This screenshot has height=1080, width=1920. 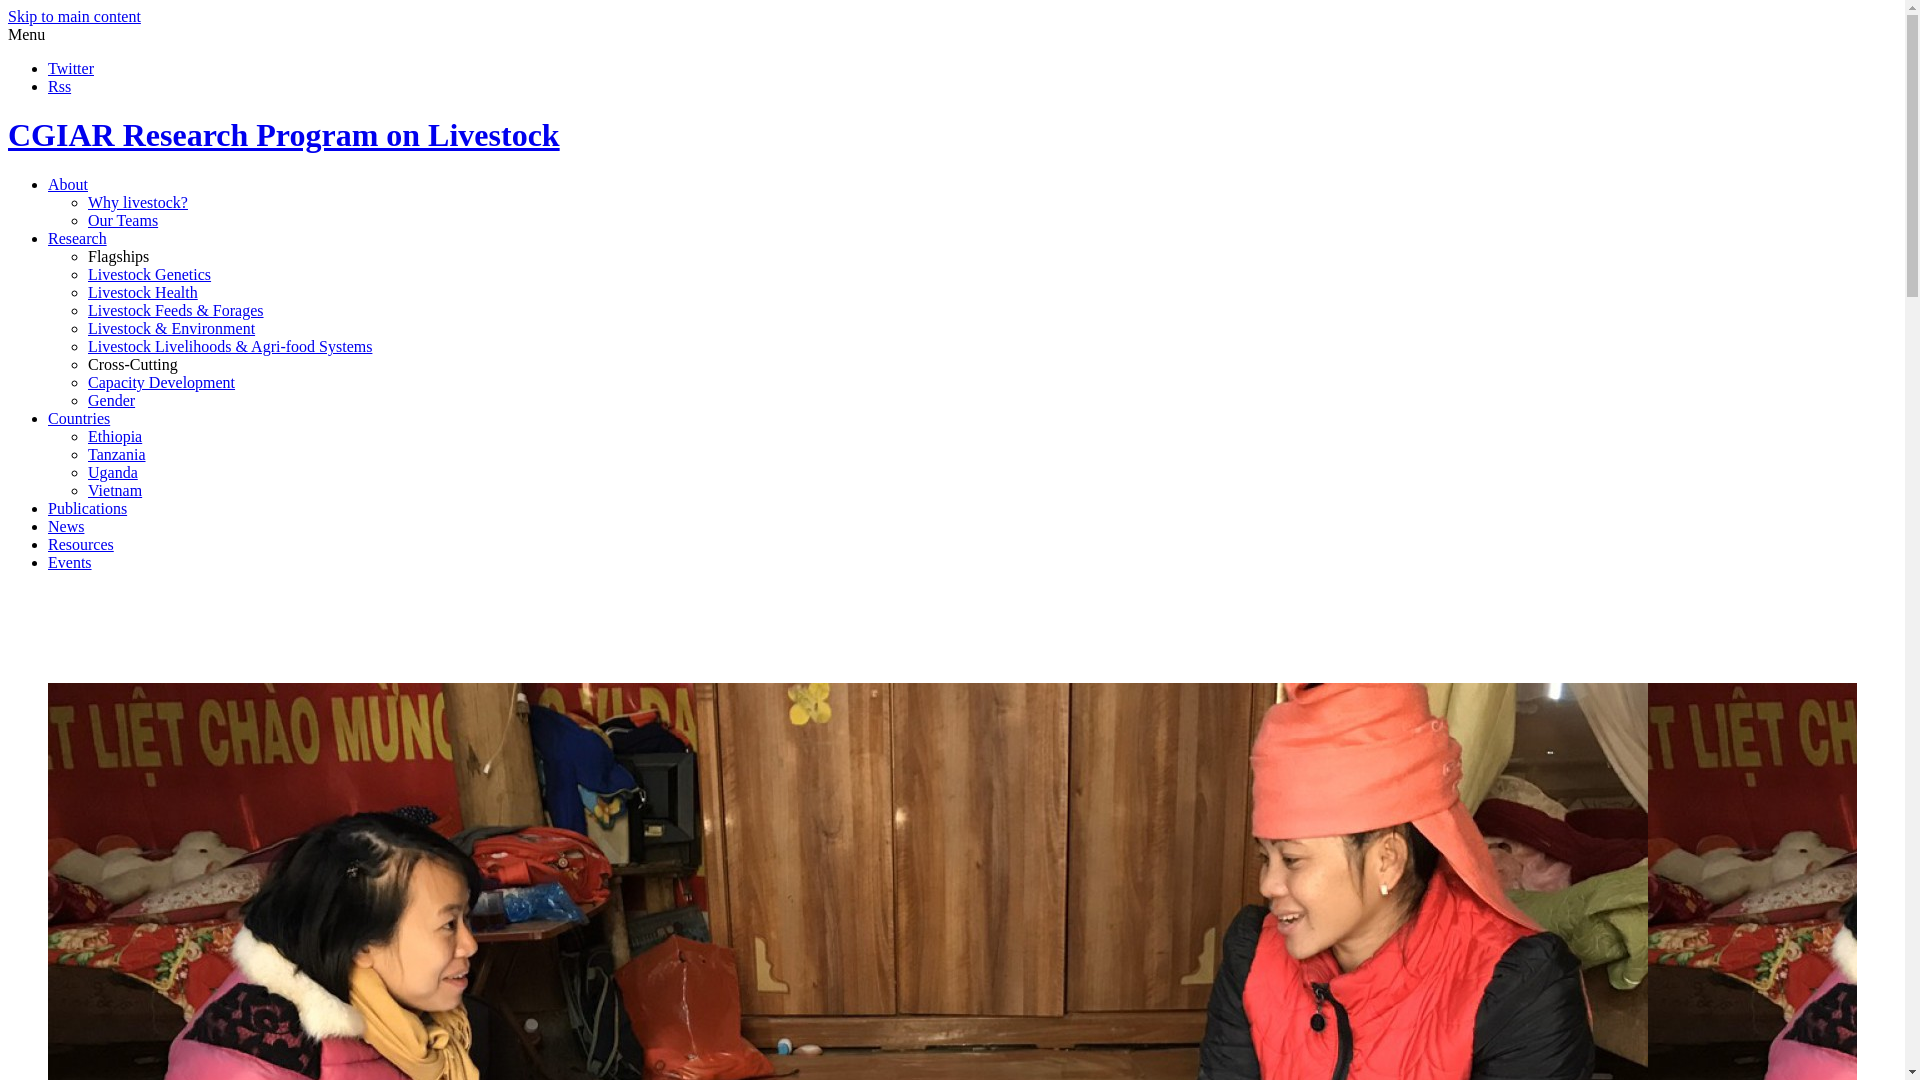 What do you see at coordinates (115, 436) in the screenshot?
I see `Ethiopia` at bounding box center [115, 436].